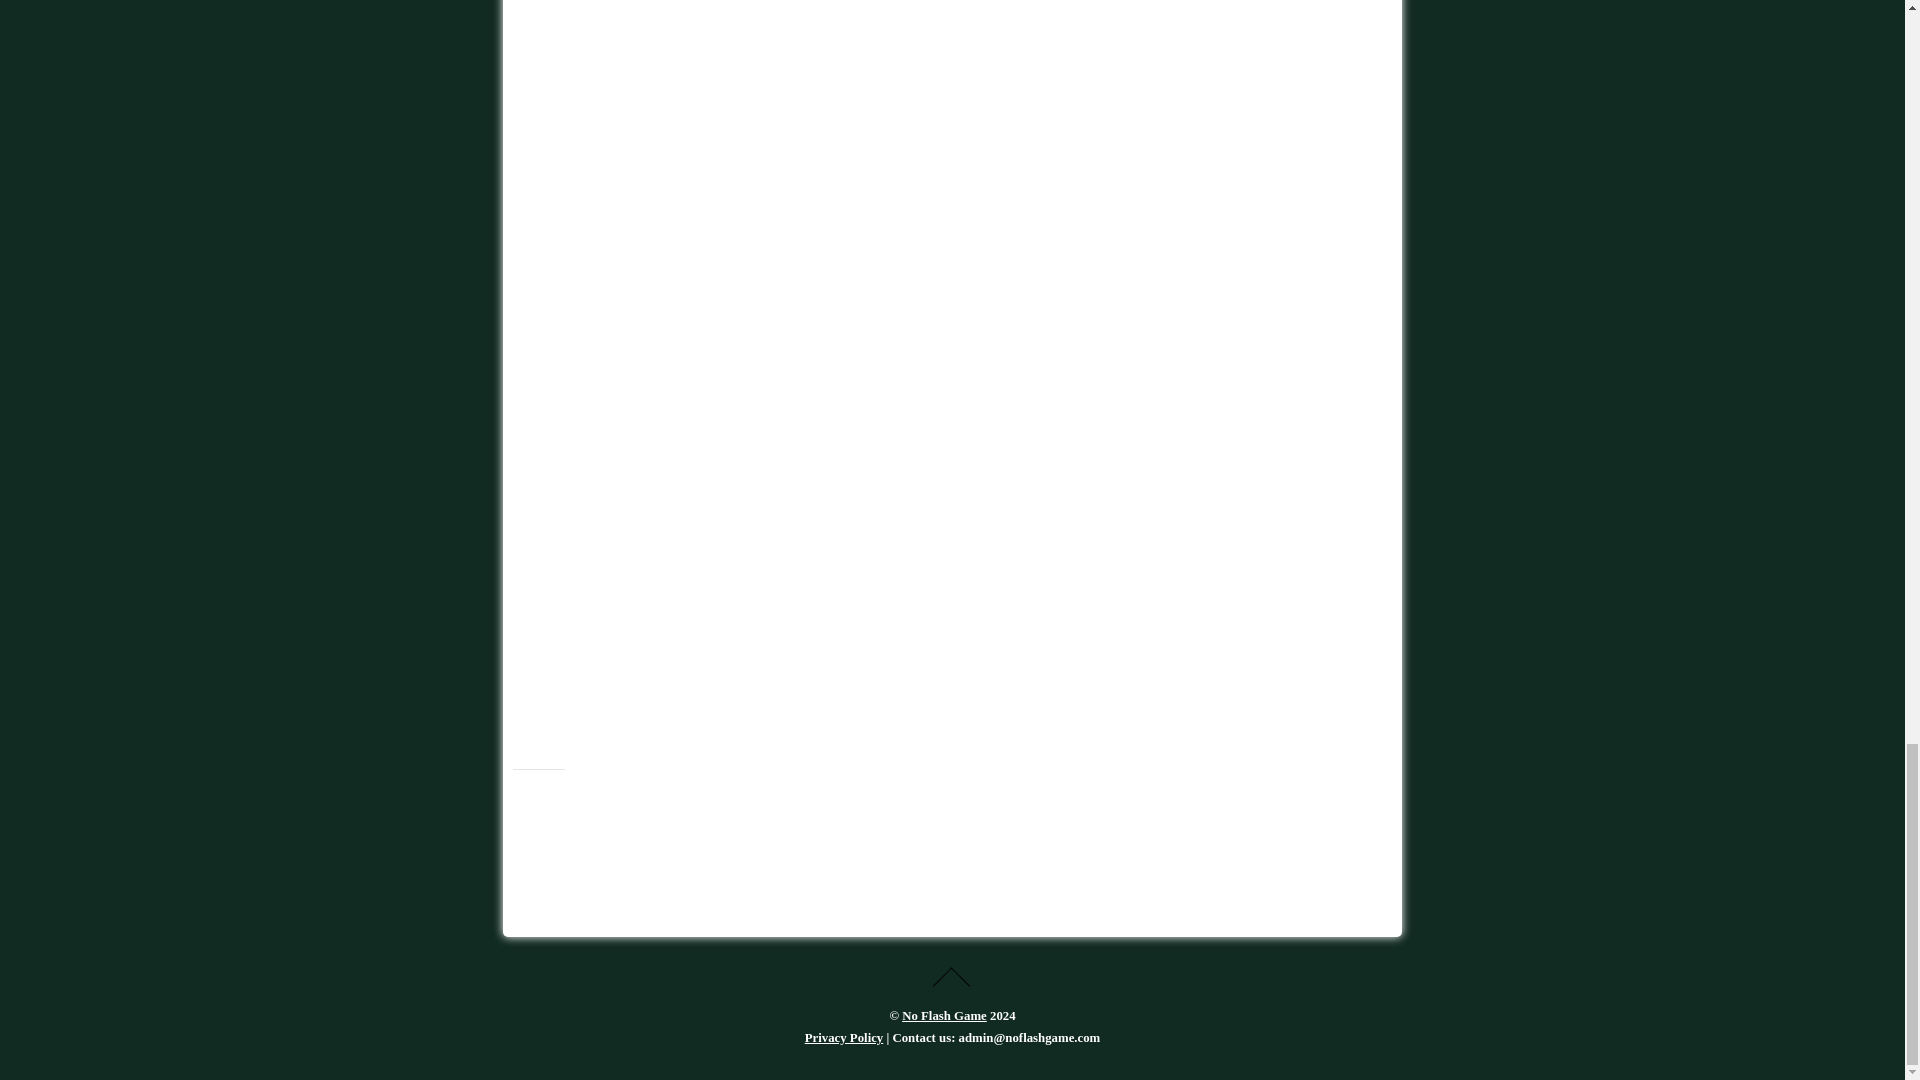 Image resolution: width=1920 pixels, height=1080 pixels. Describe the element at coordinates (704, 57) in the screenshot. I see `puzzle game` at that location.